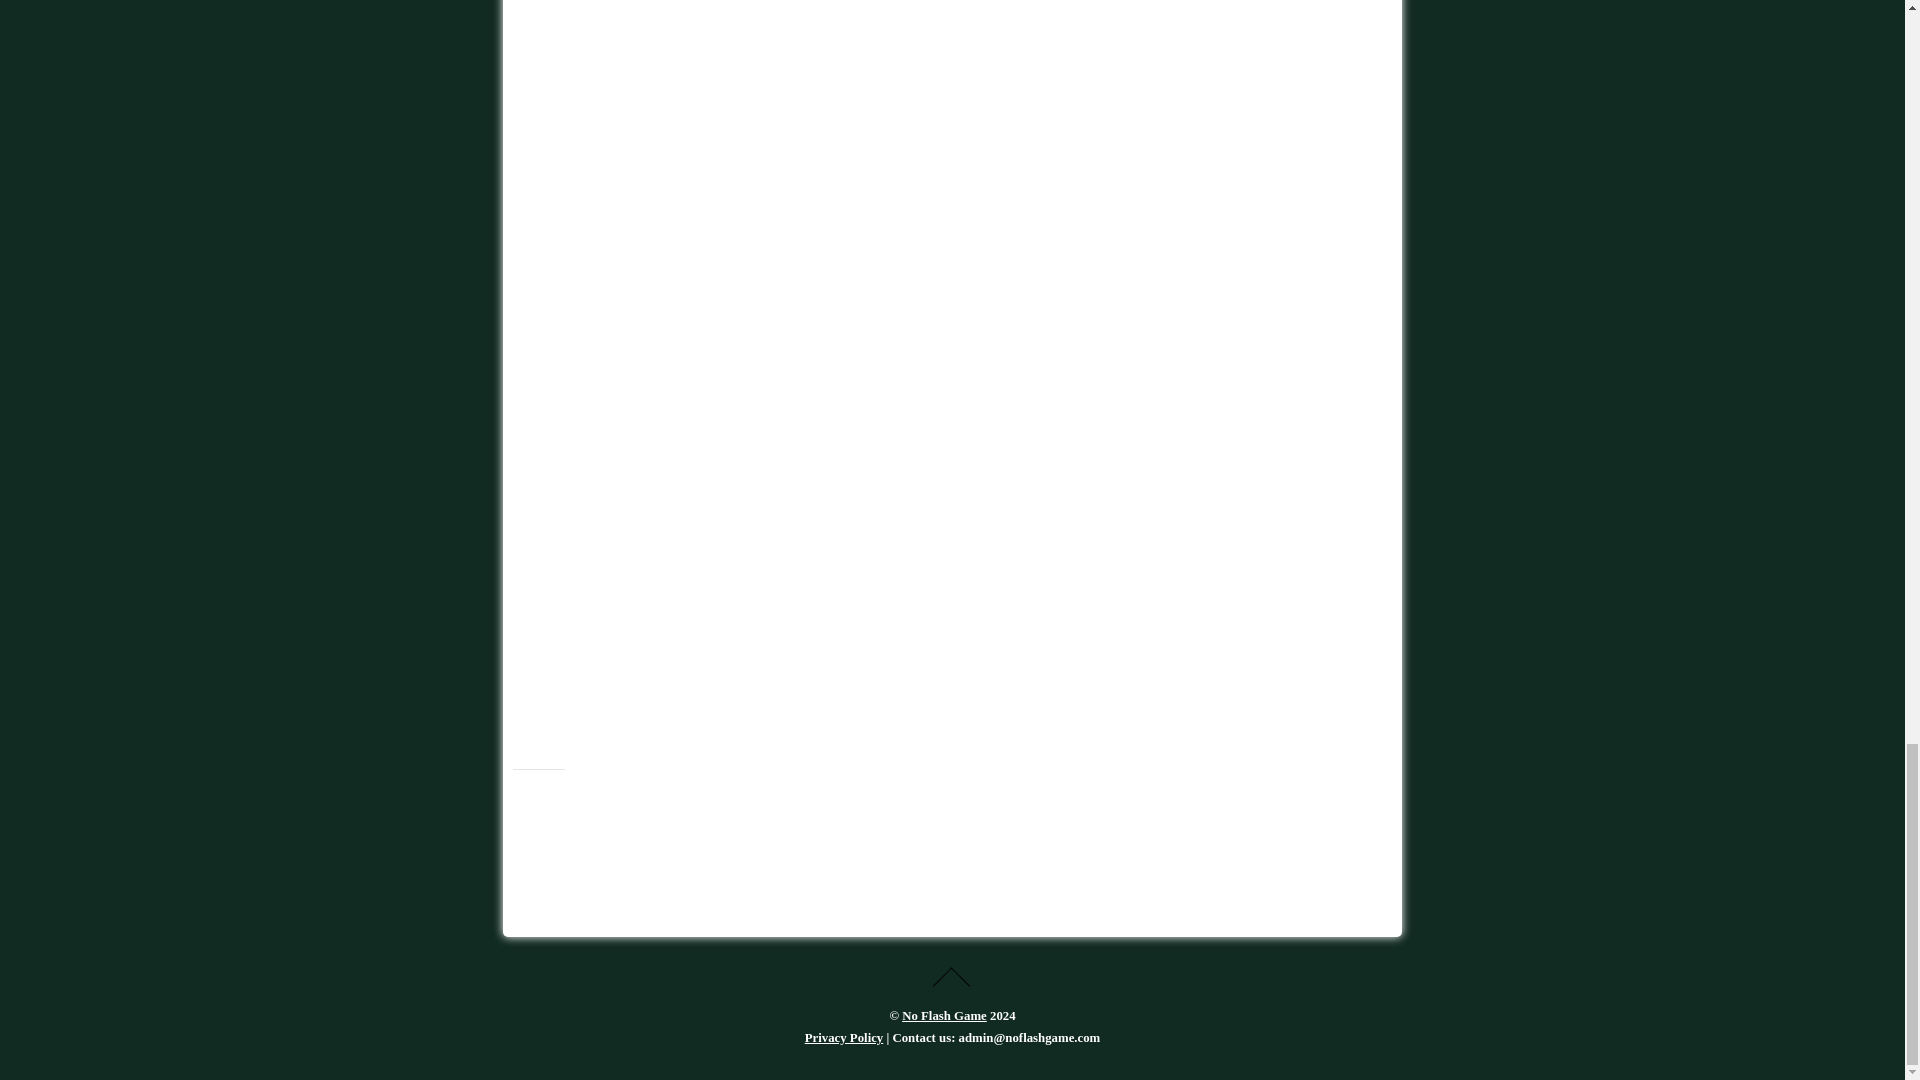 Image resolution: width=1920 pixels, height=1080 pixels. Describe the element at coordinates (704, 57) in the screenshot. I see `puzzle game` at that location.